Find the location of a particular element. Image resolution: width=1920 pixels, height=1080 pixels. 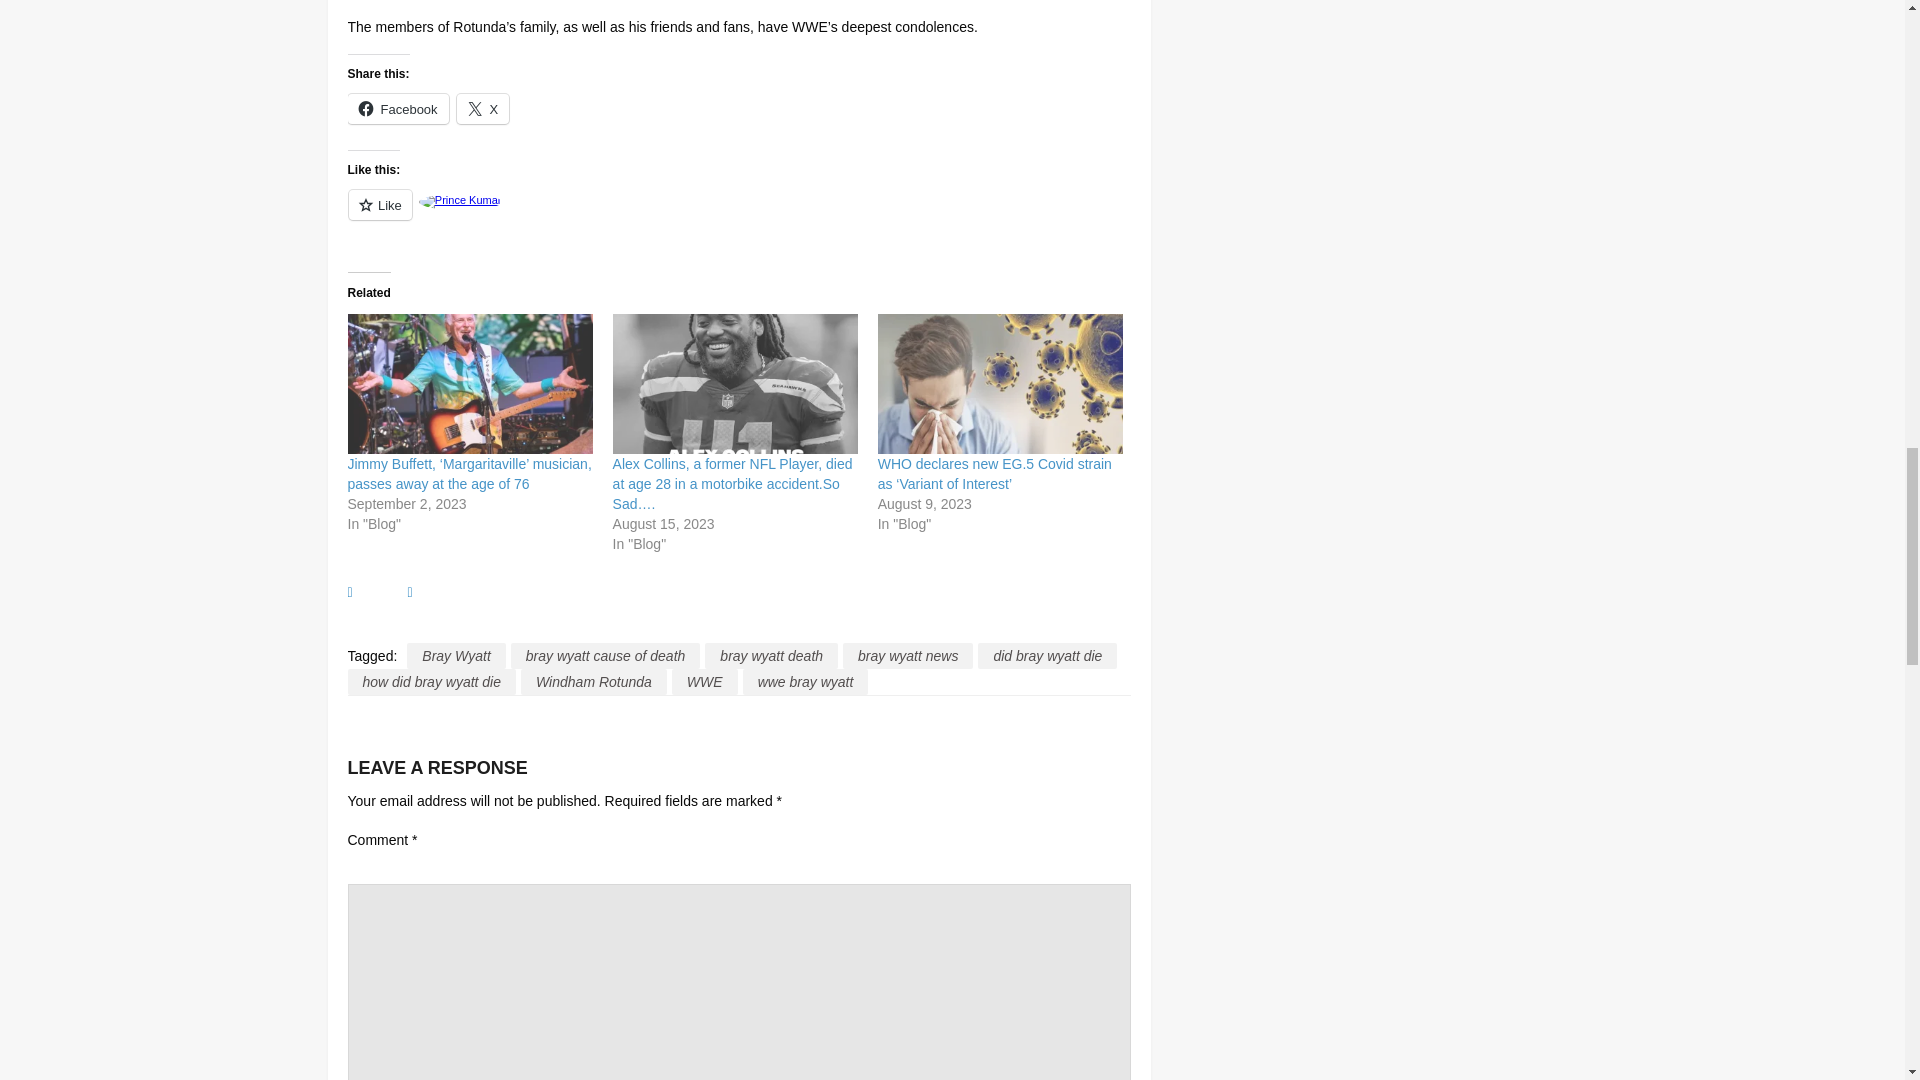

X is located at coordinates (483, 108).